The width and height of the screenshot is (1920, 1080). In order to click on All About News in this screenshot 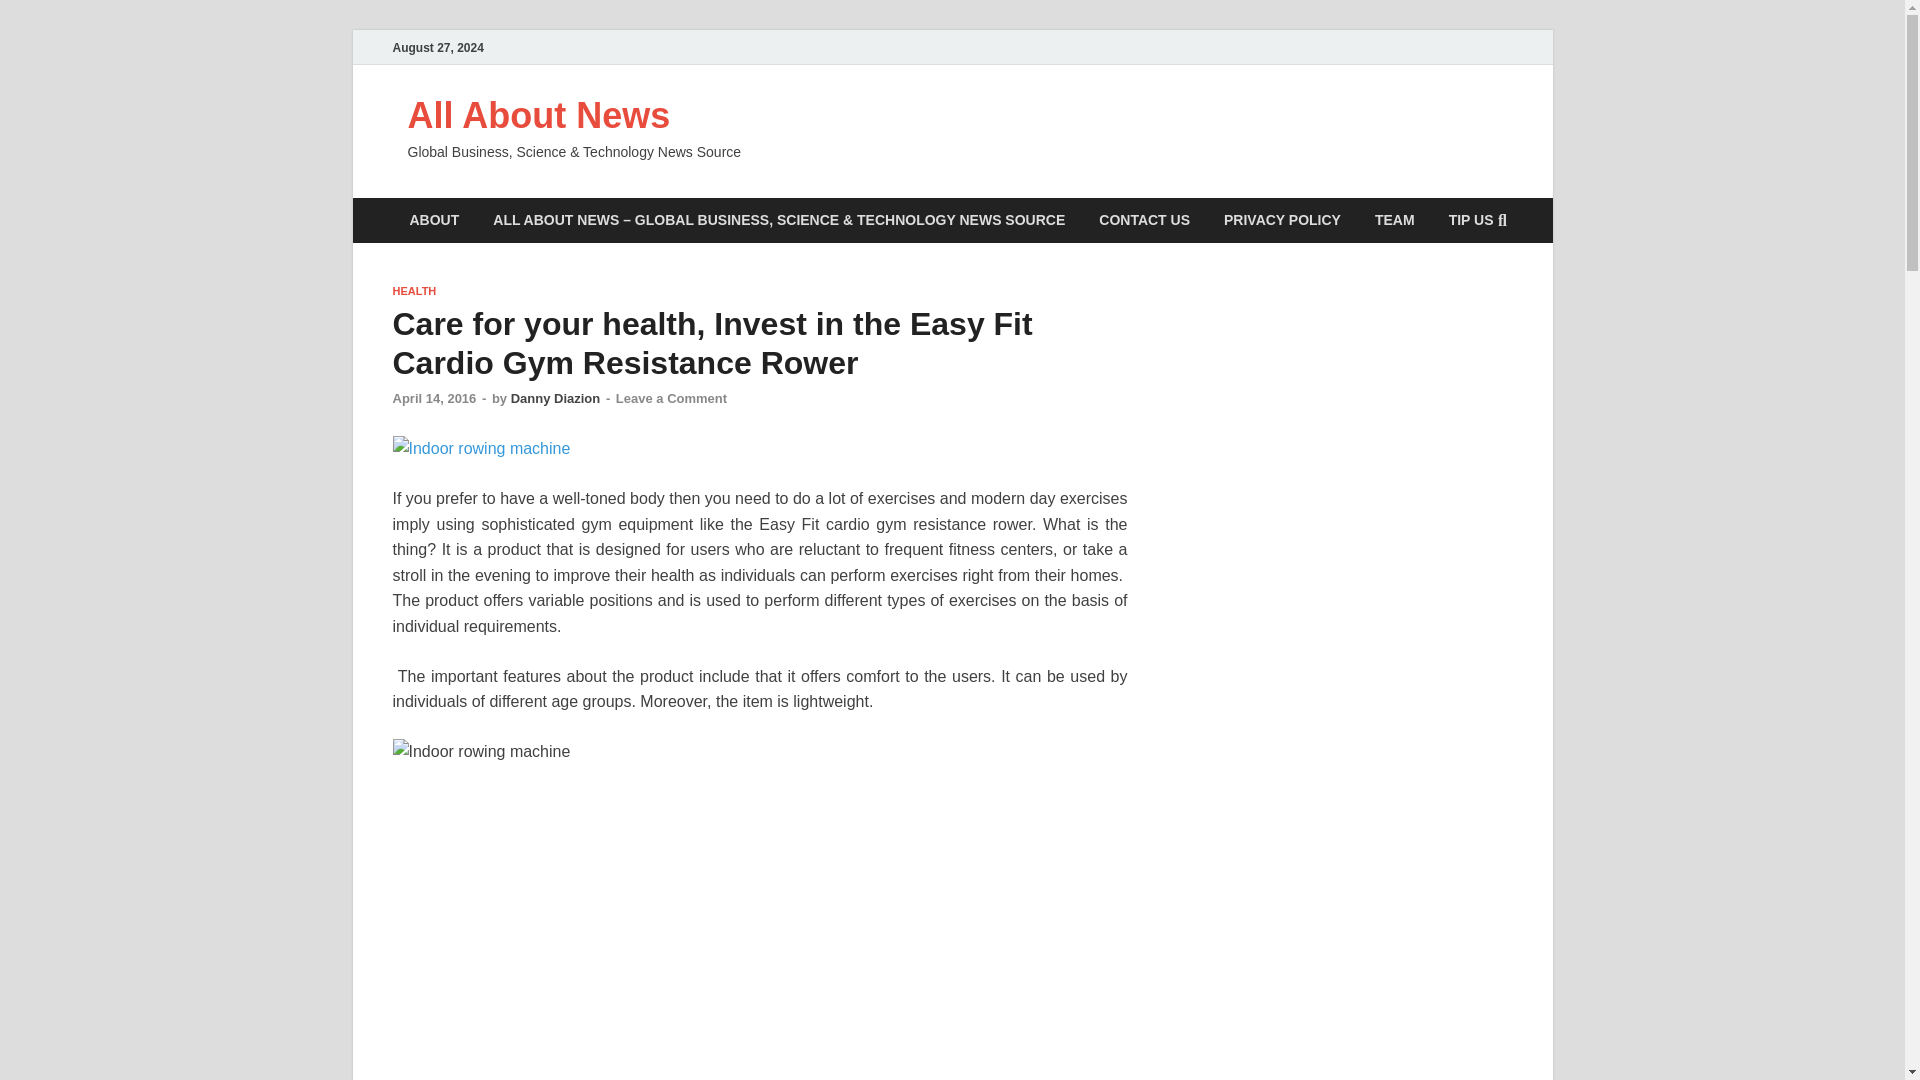, I will do `click(538, 116)`.